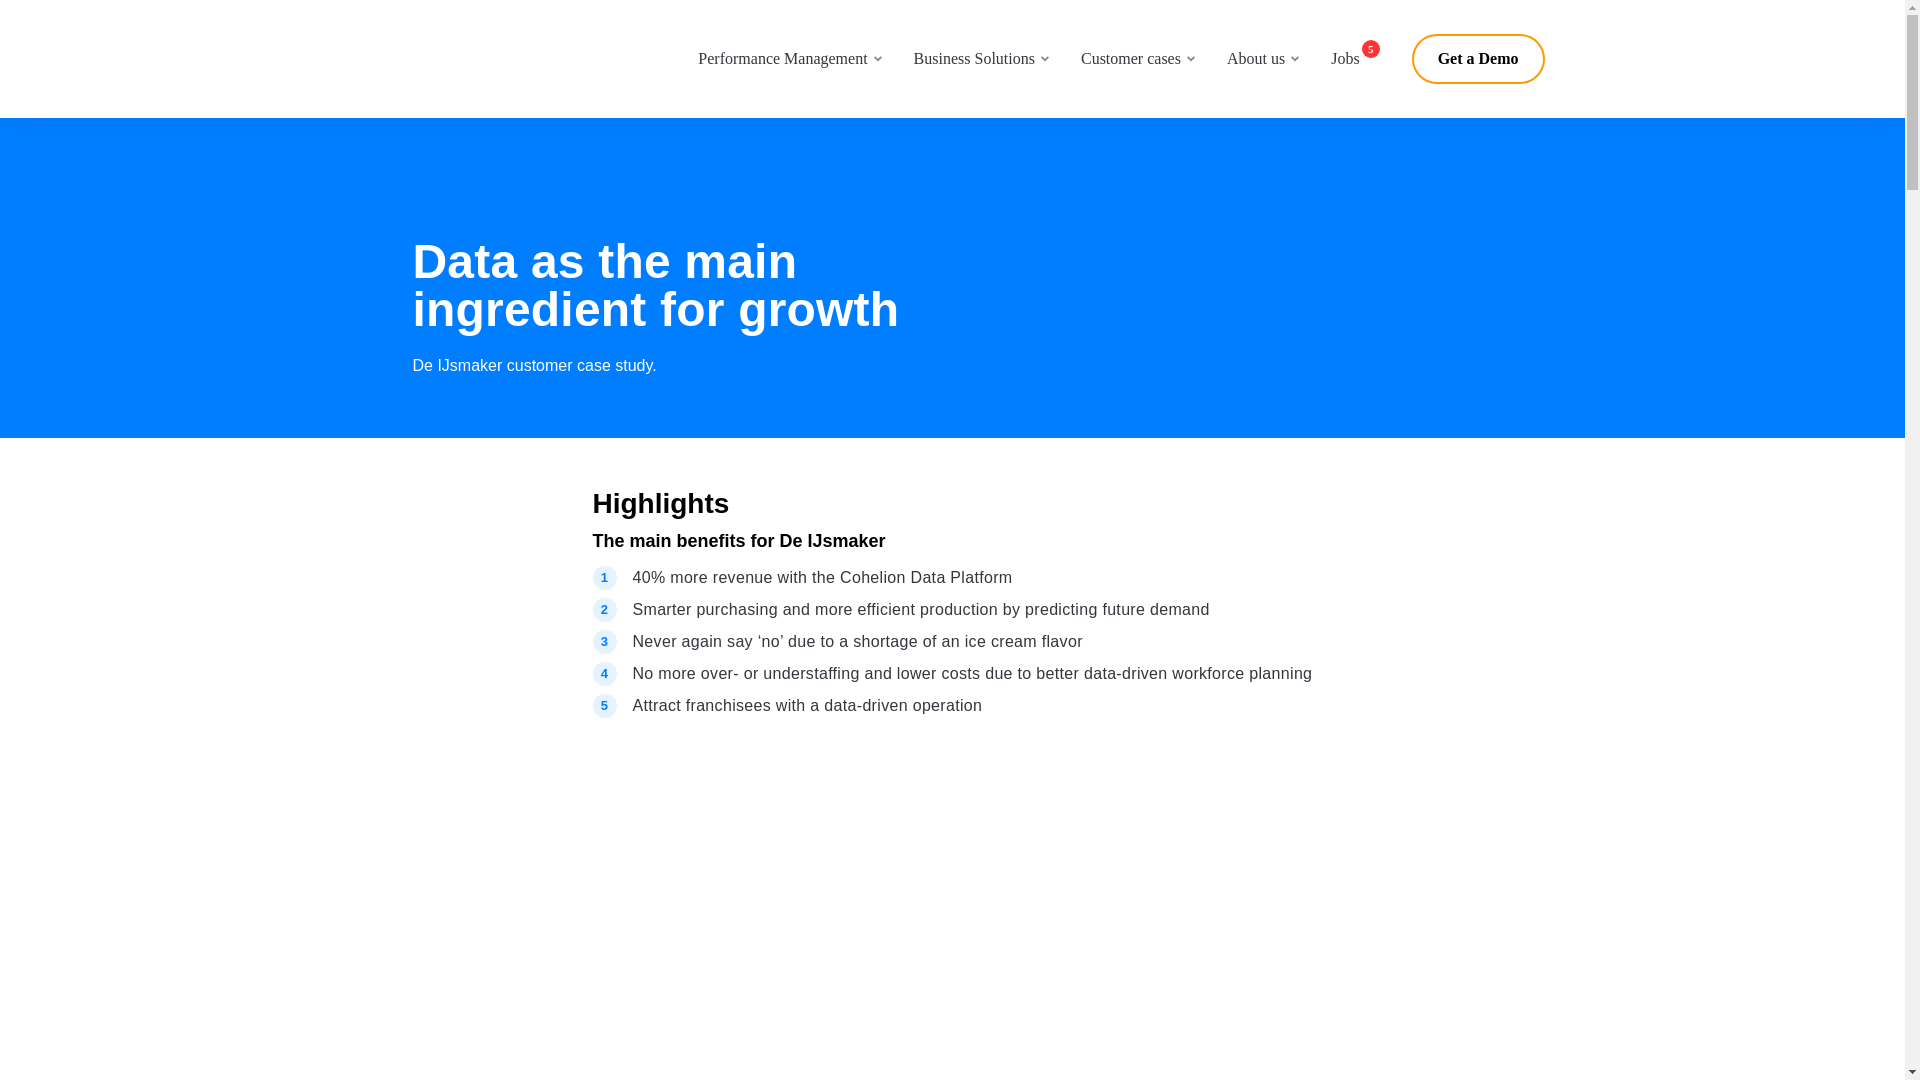 The width and height of the screenshot is (1920, 1080). What do you see at coordinates (782, 58) in the screenshot?
I see `Performance Management` at bounding box center [782, 58].